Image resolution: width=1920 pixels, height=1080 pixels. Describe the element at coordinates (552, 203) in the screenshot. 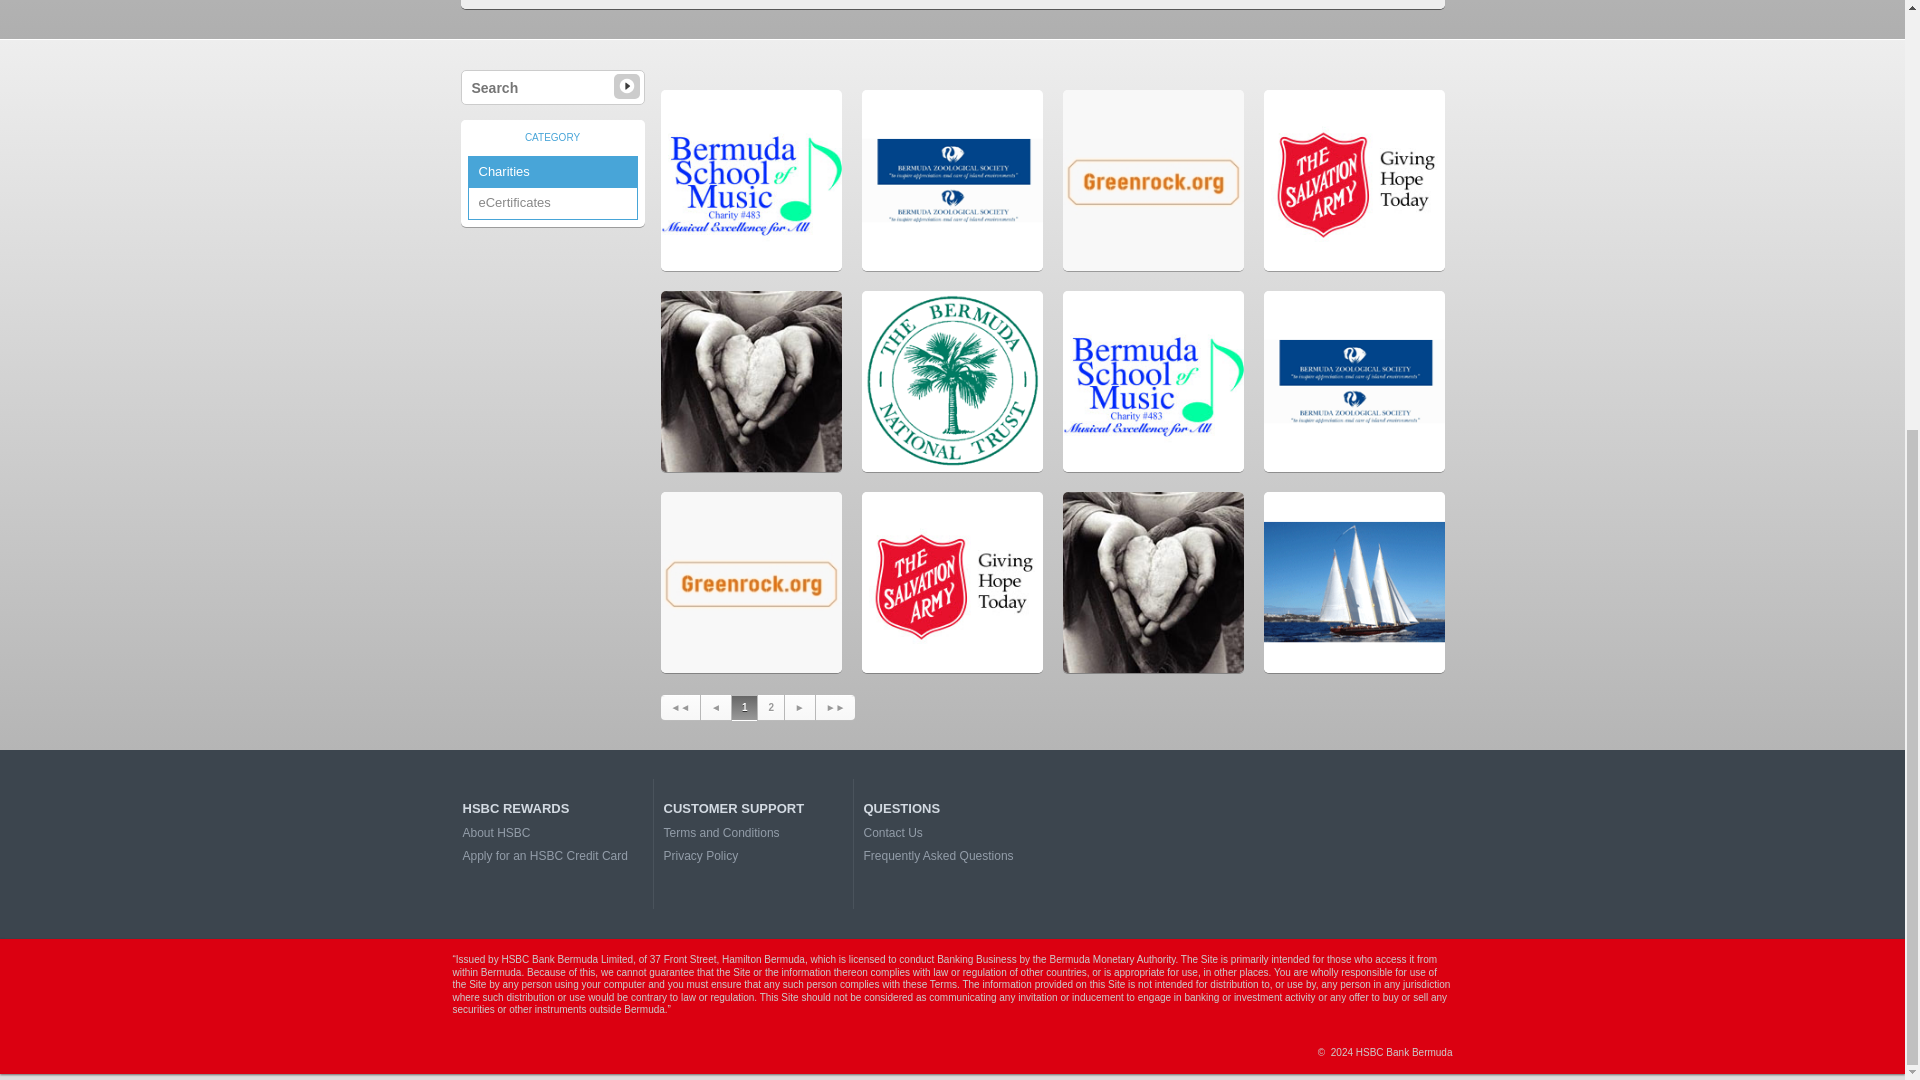

I see `eCertificates` at that location.